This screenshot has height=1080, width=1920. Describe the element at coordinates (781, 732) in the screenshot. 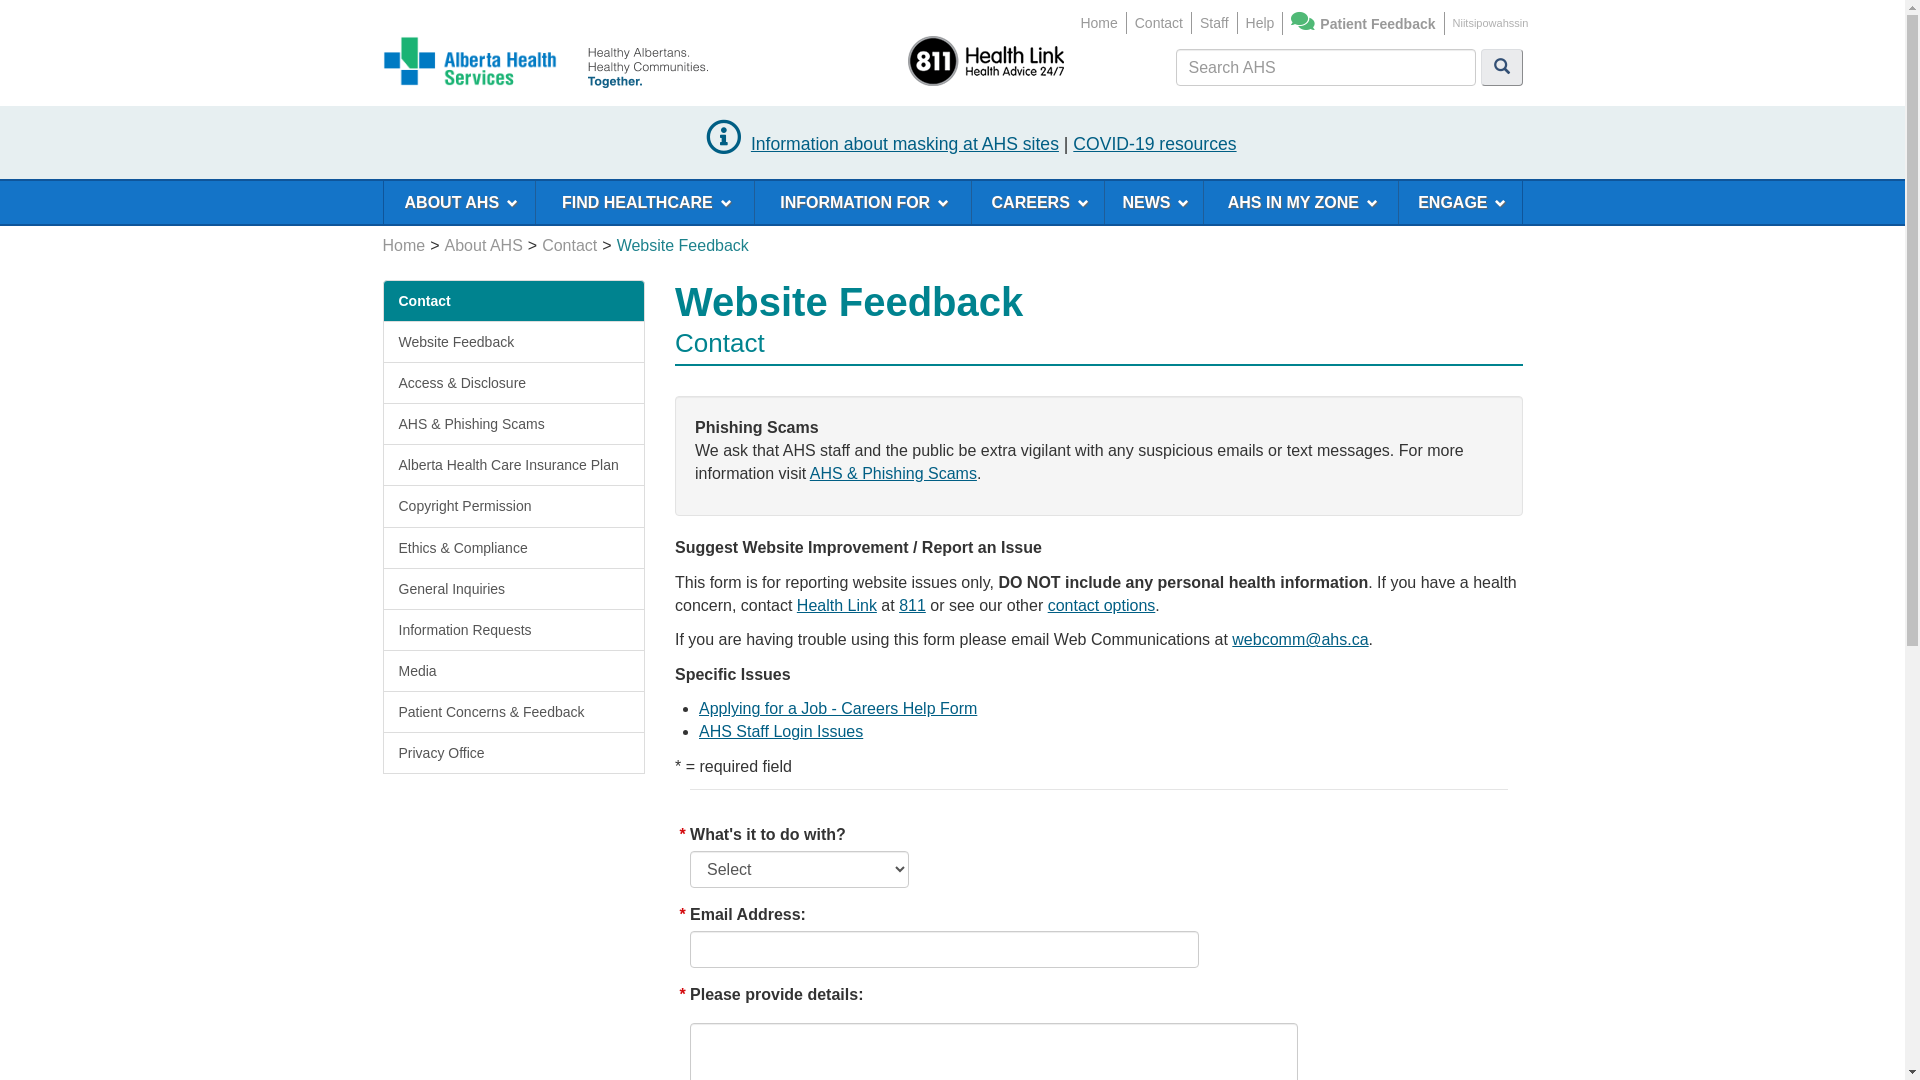

I see `AHS Staff Login Issues` at that location.